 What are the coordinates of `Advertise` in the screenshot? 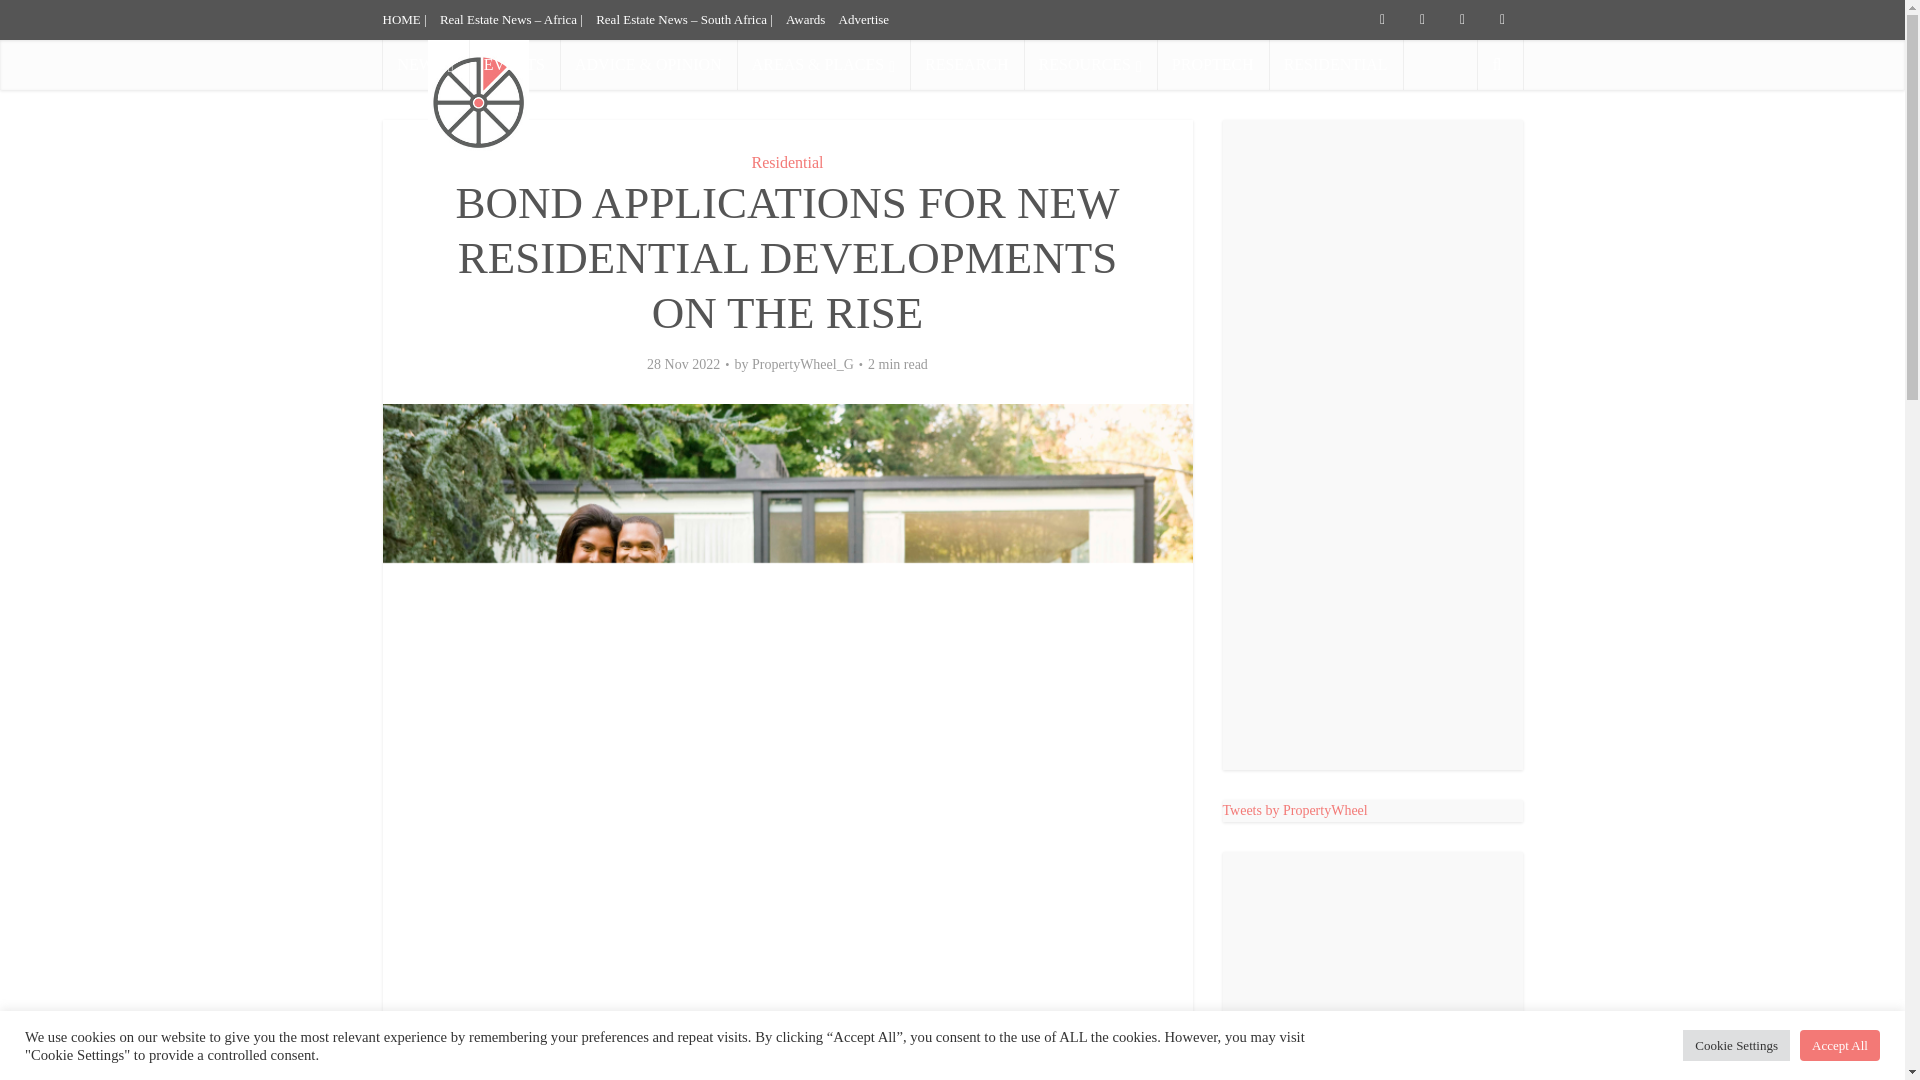 It's located at (864, 19).